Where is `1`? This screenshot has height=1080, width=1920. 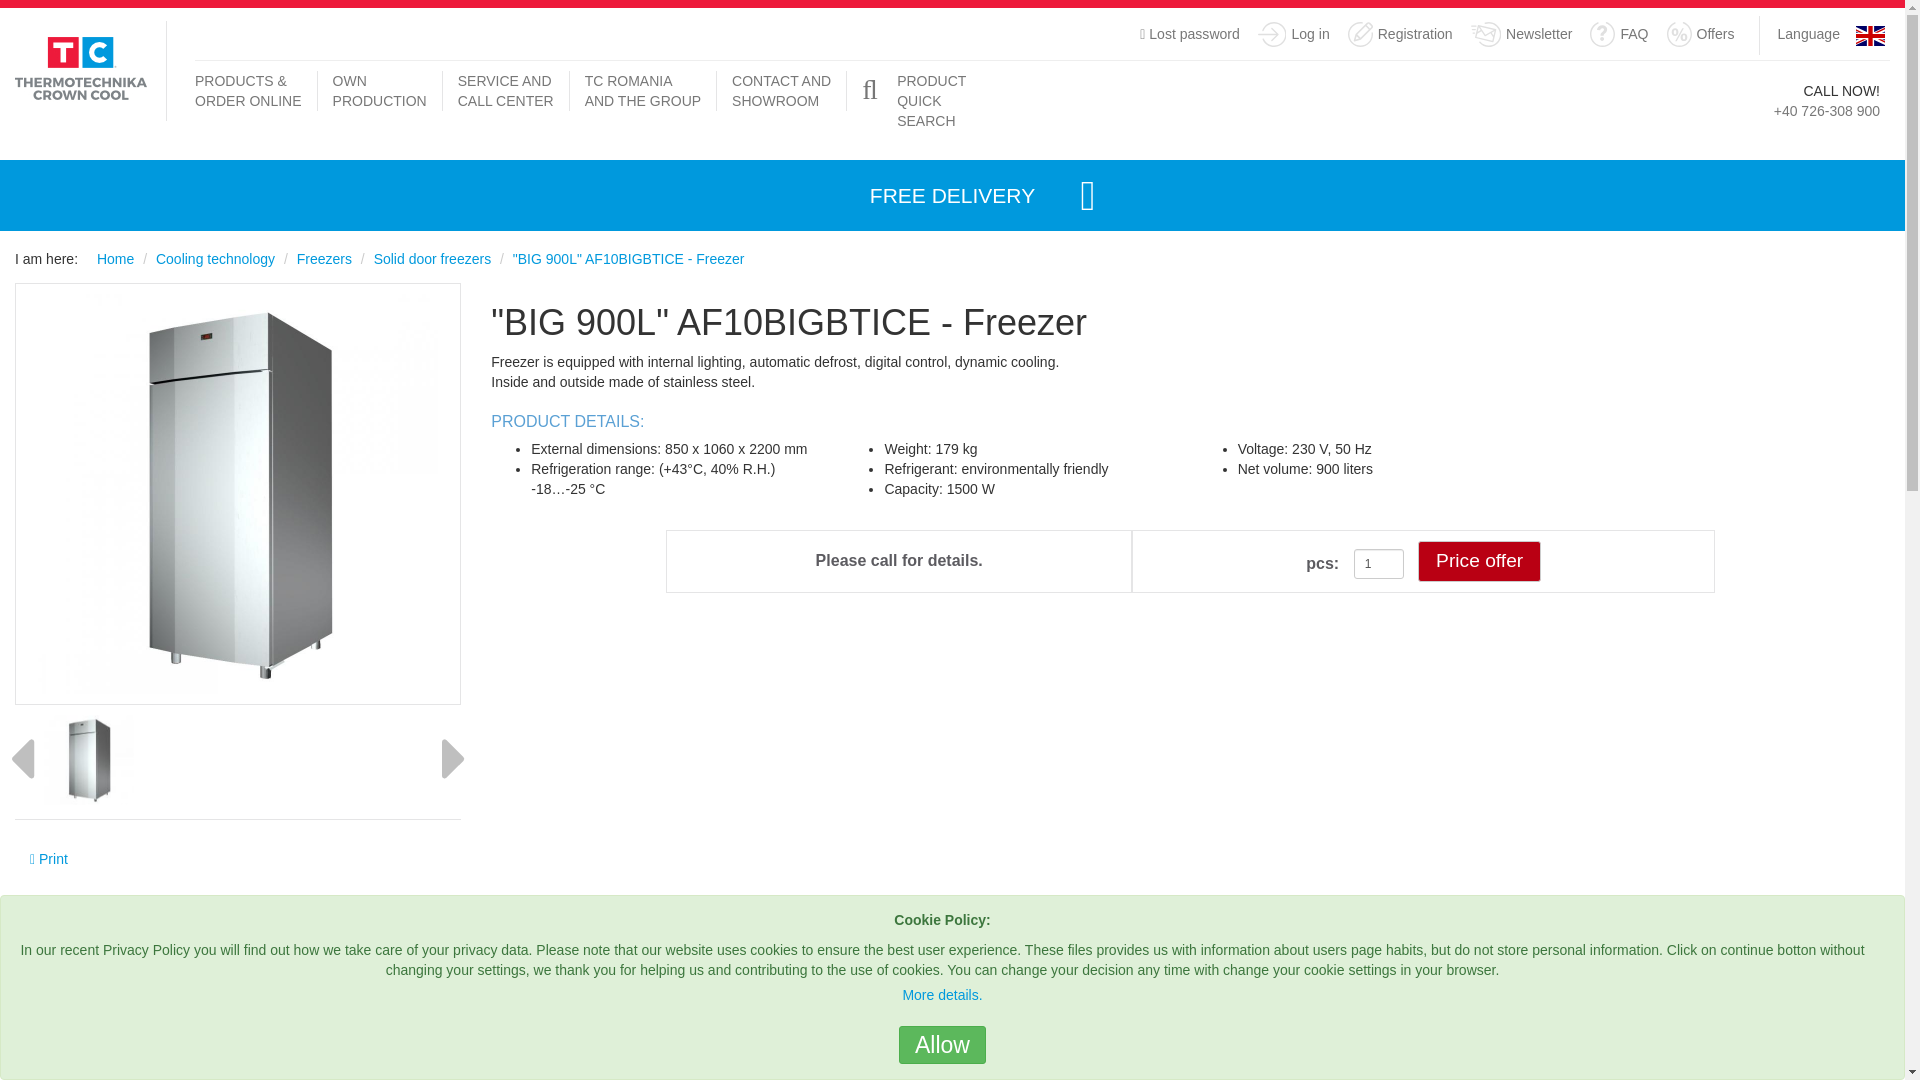 1 is located at coordinates (1378, 563).